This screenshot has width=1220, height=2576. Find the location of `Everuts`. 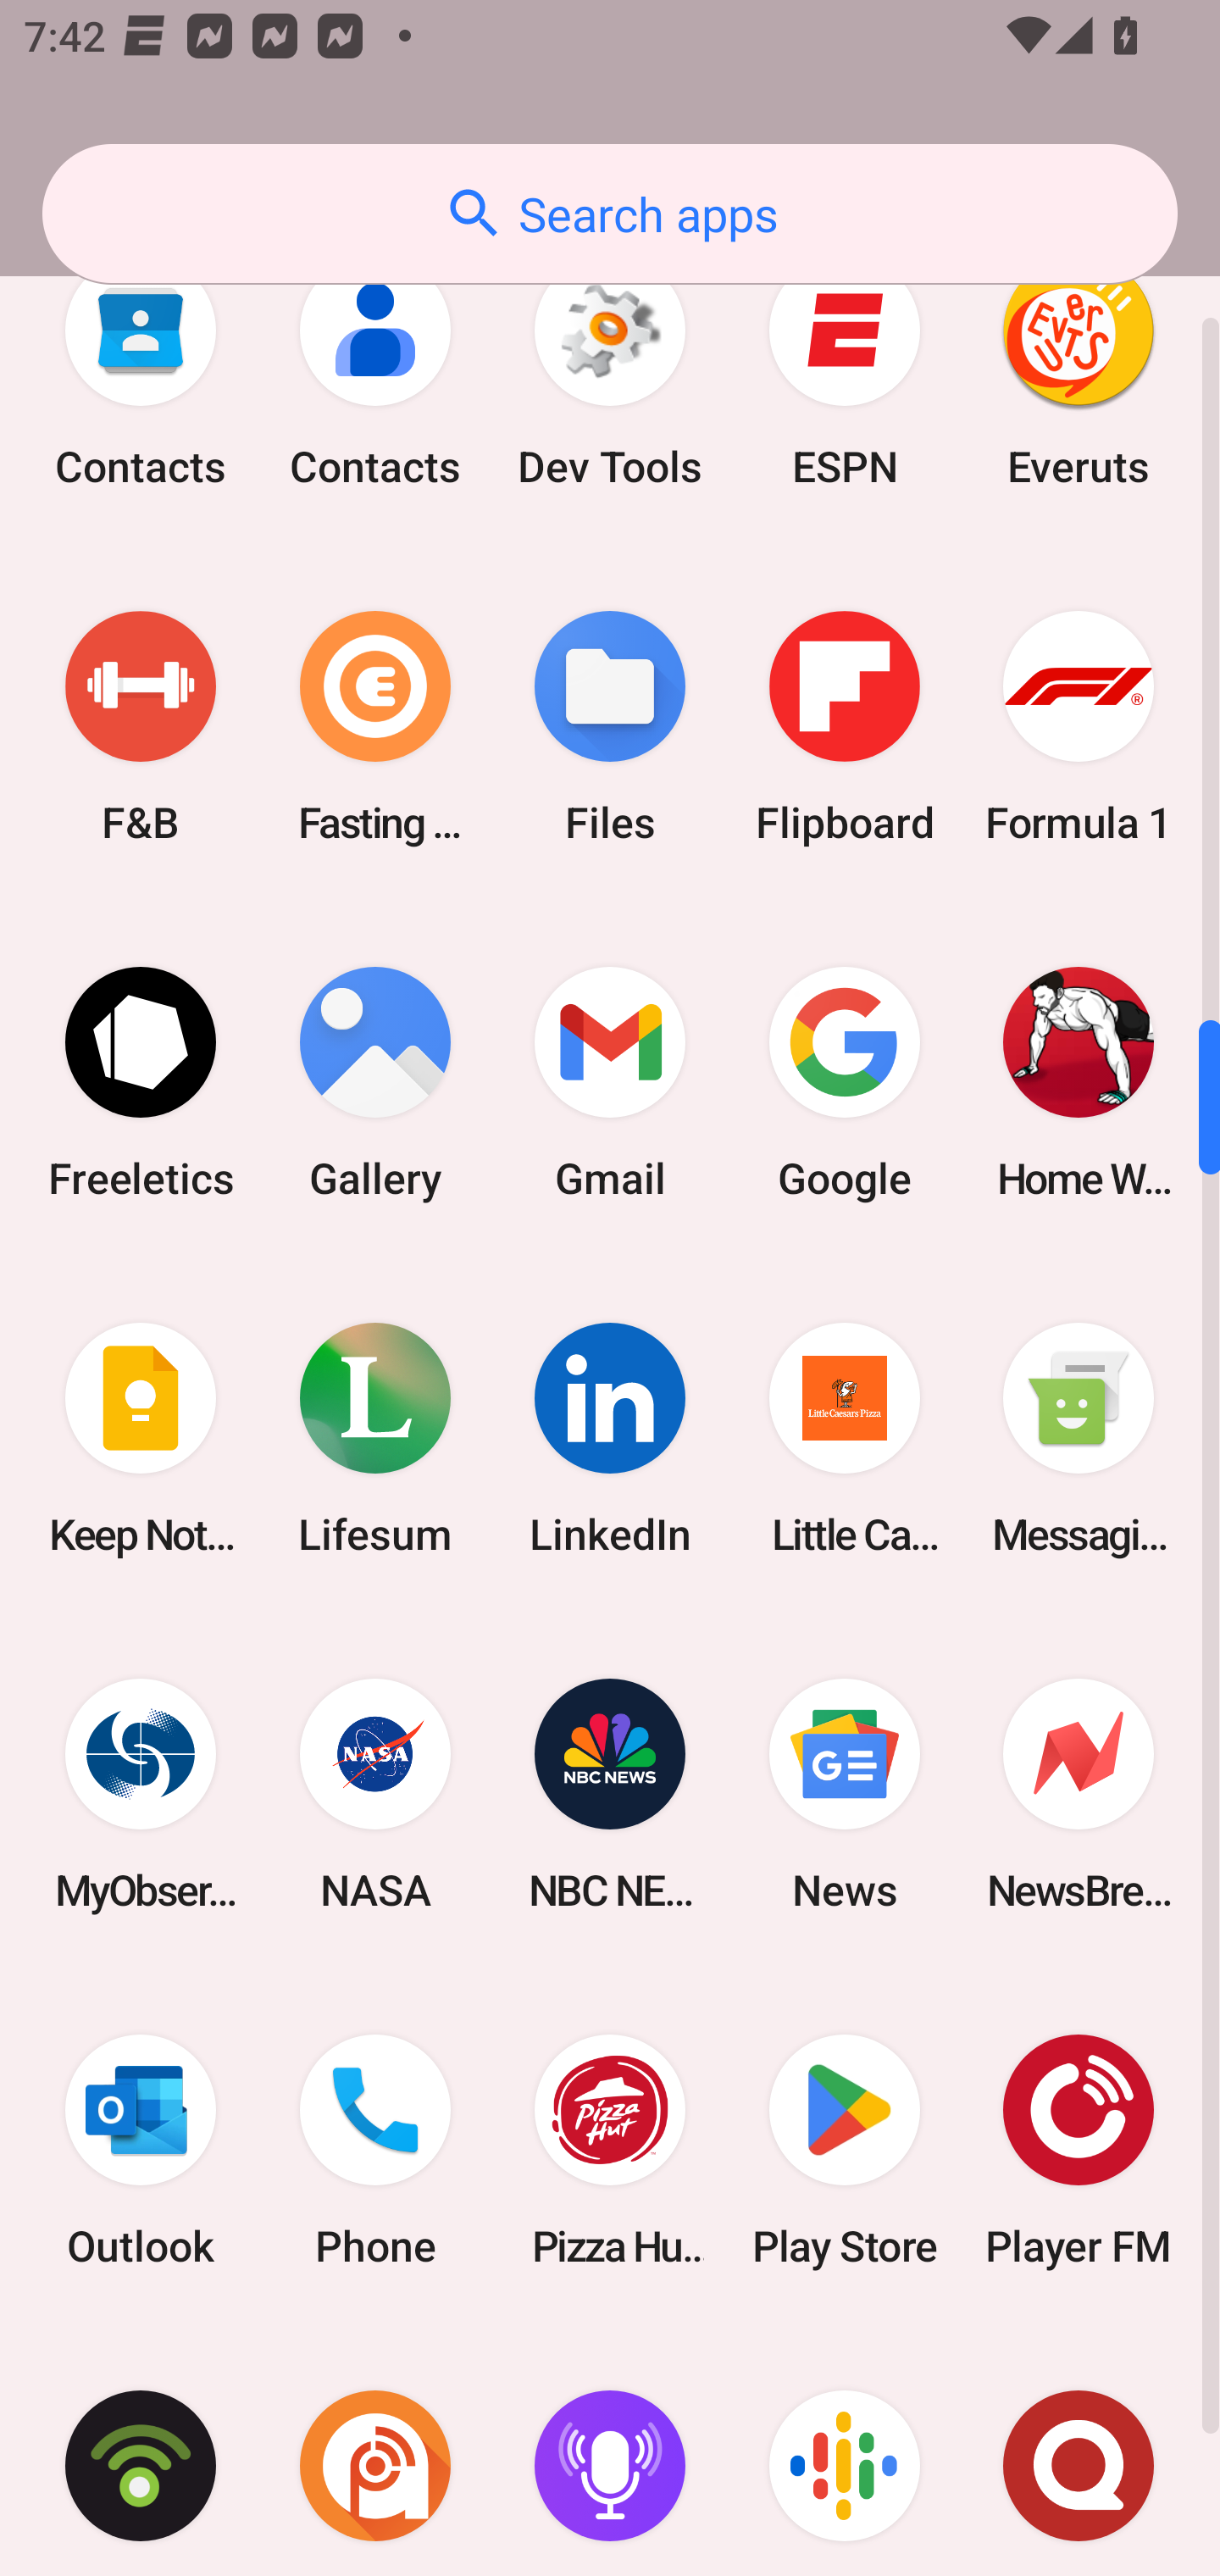

Everuts is located at coordinates (1079, 371).